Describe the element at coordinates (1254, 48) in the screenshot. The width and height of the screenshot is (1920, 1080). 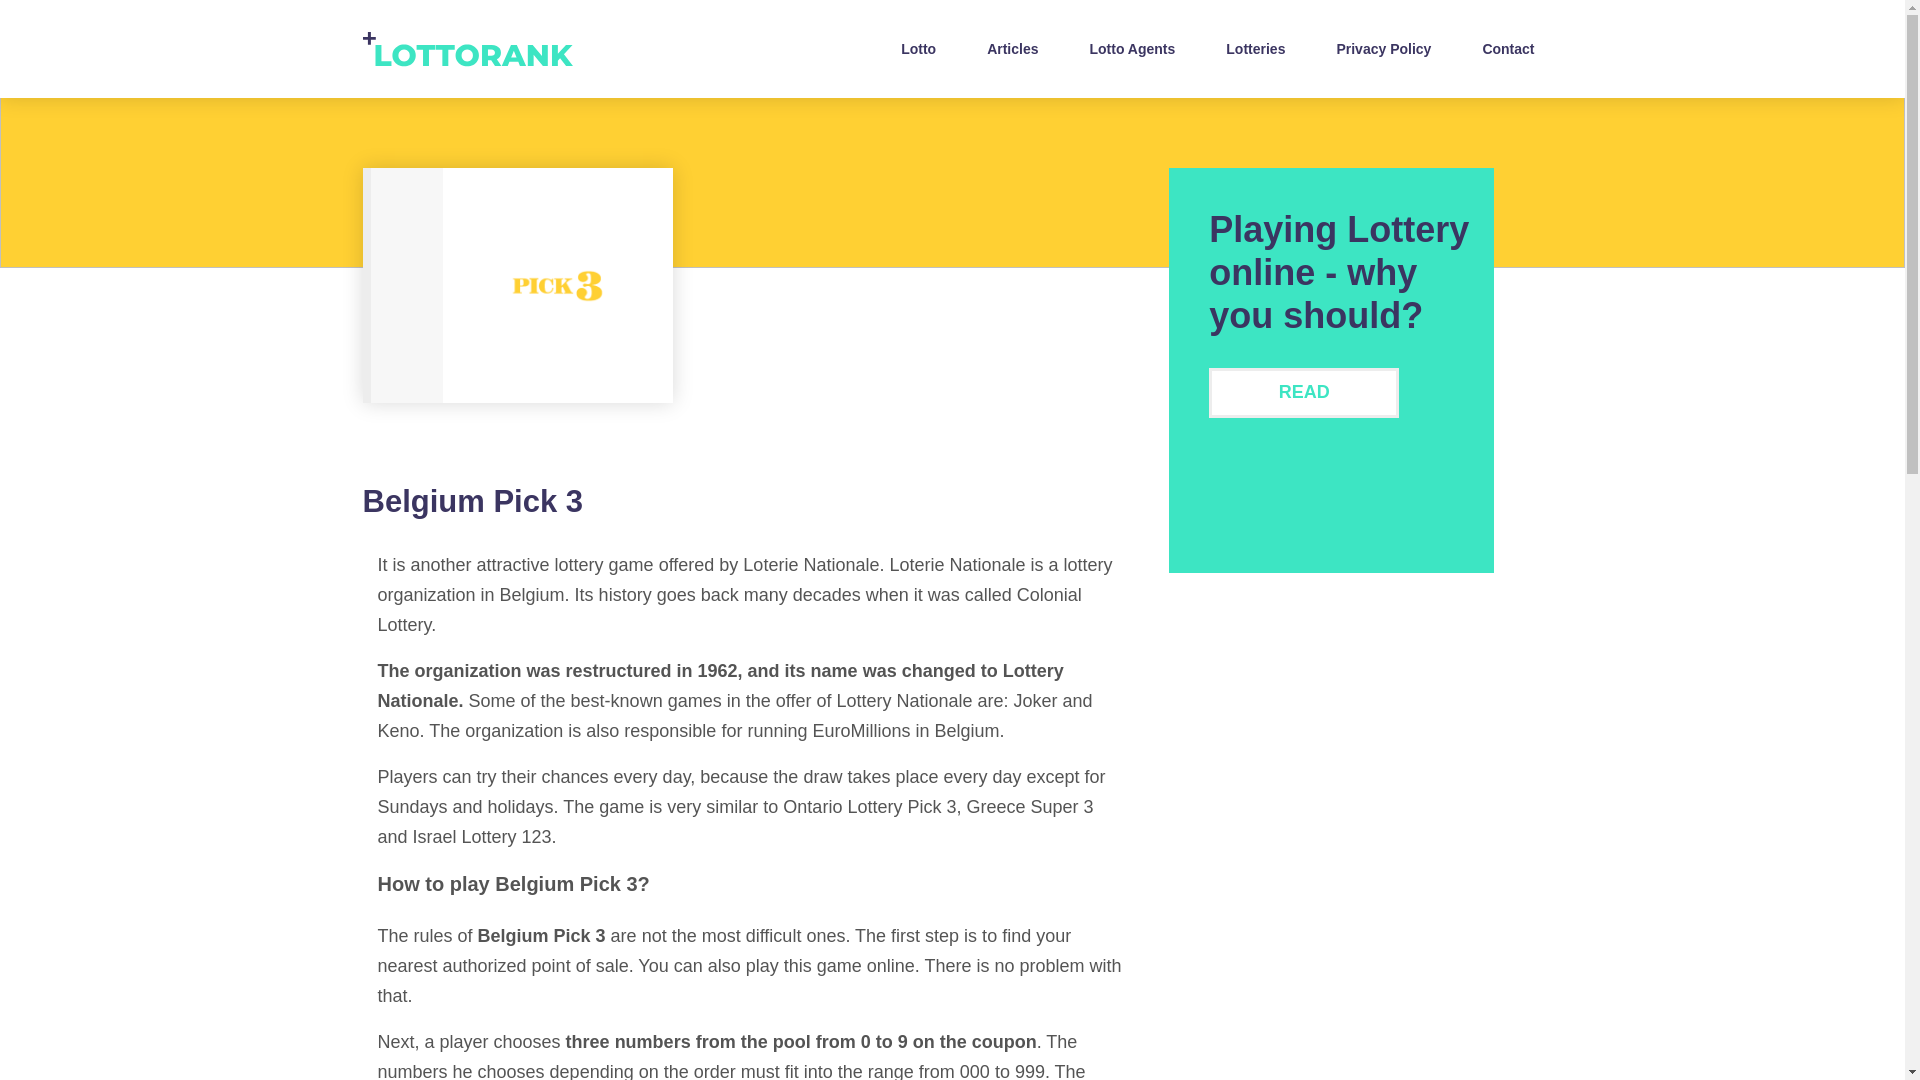
I see `Lotteries` at that location.